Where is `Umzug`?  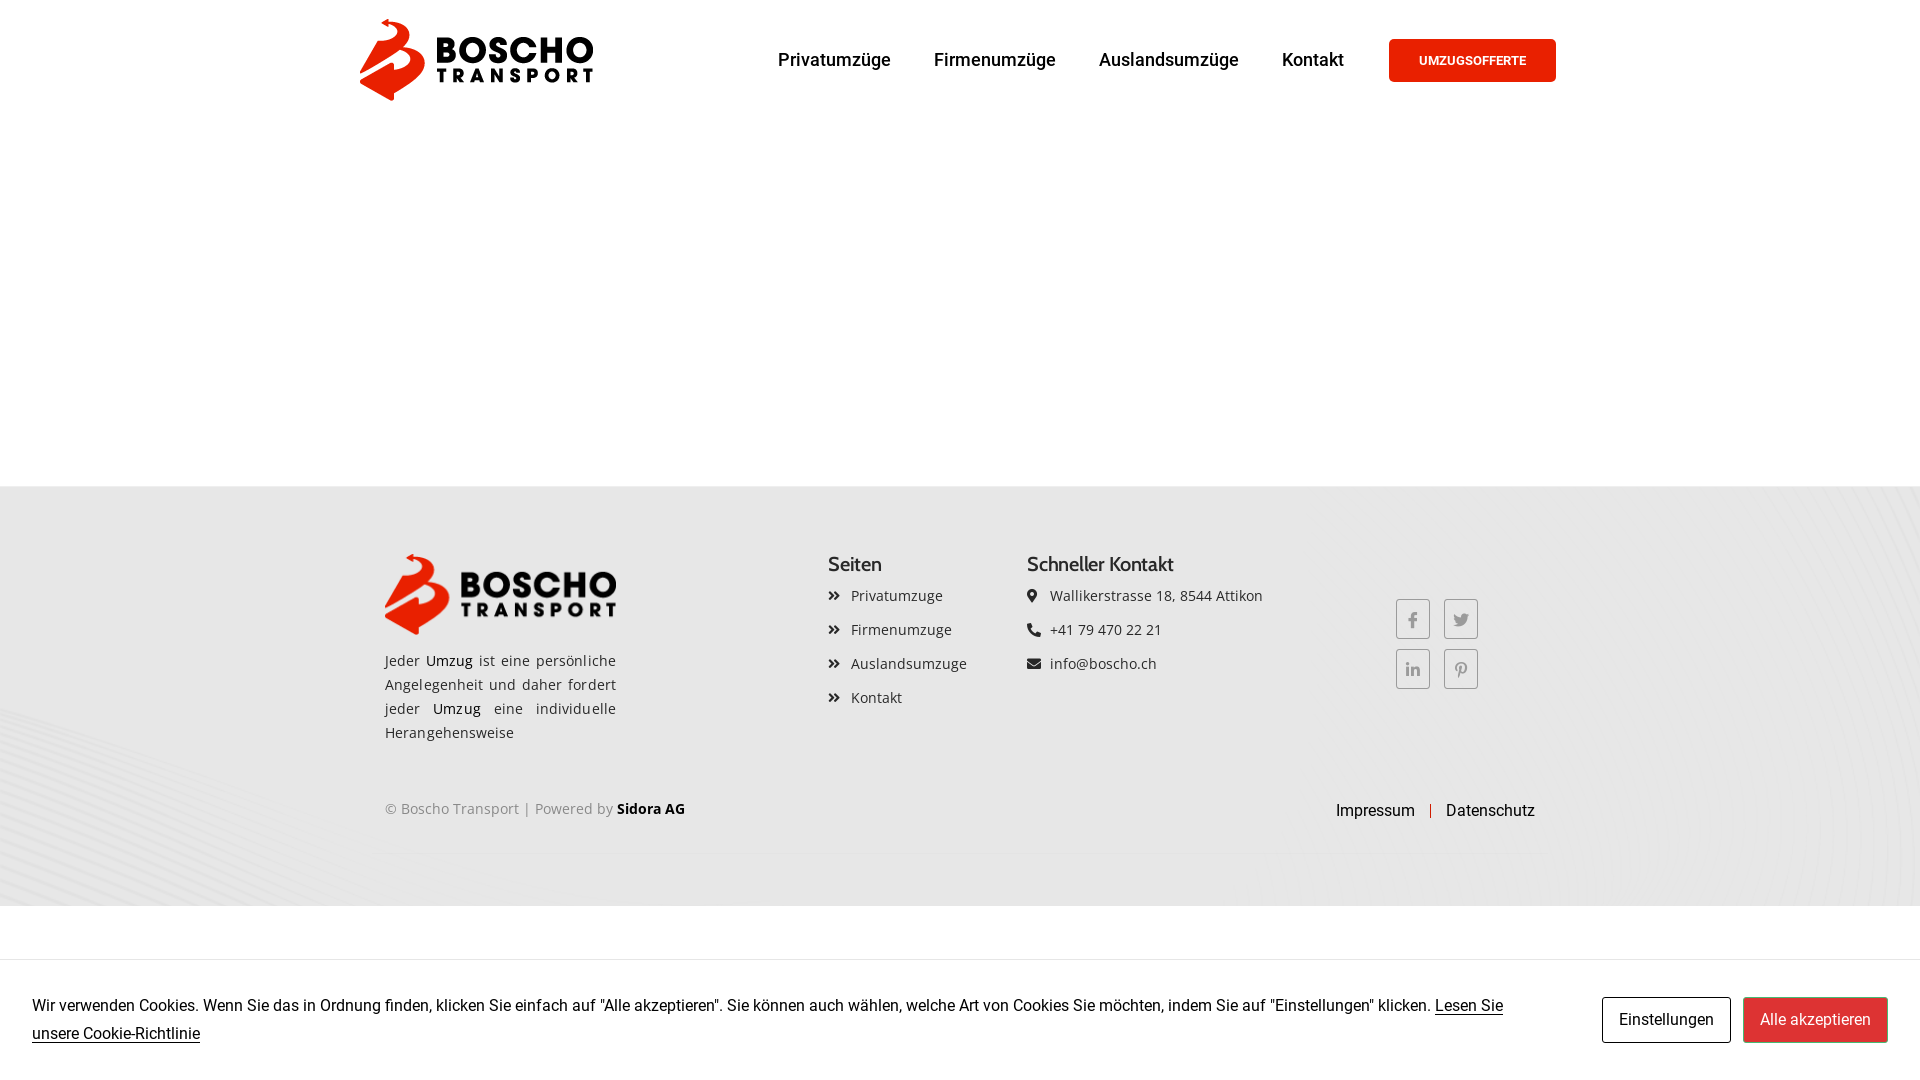
Umzug is located at coordinates (457, 708).